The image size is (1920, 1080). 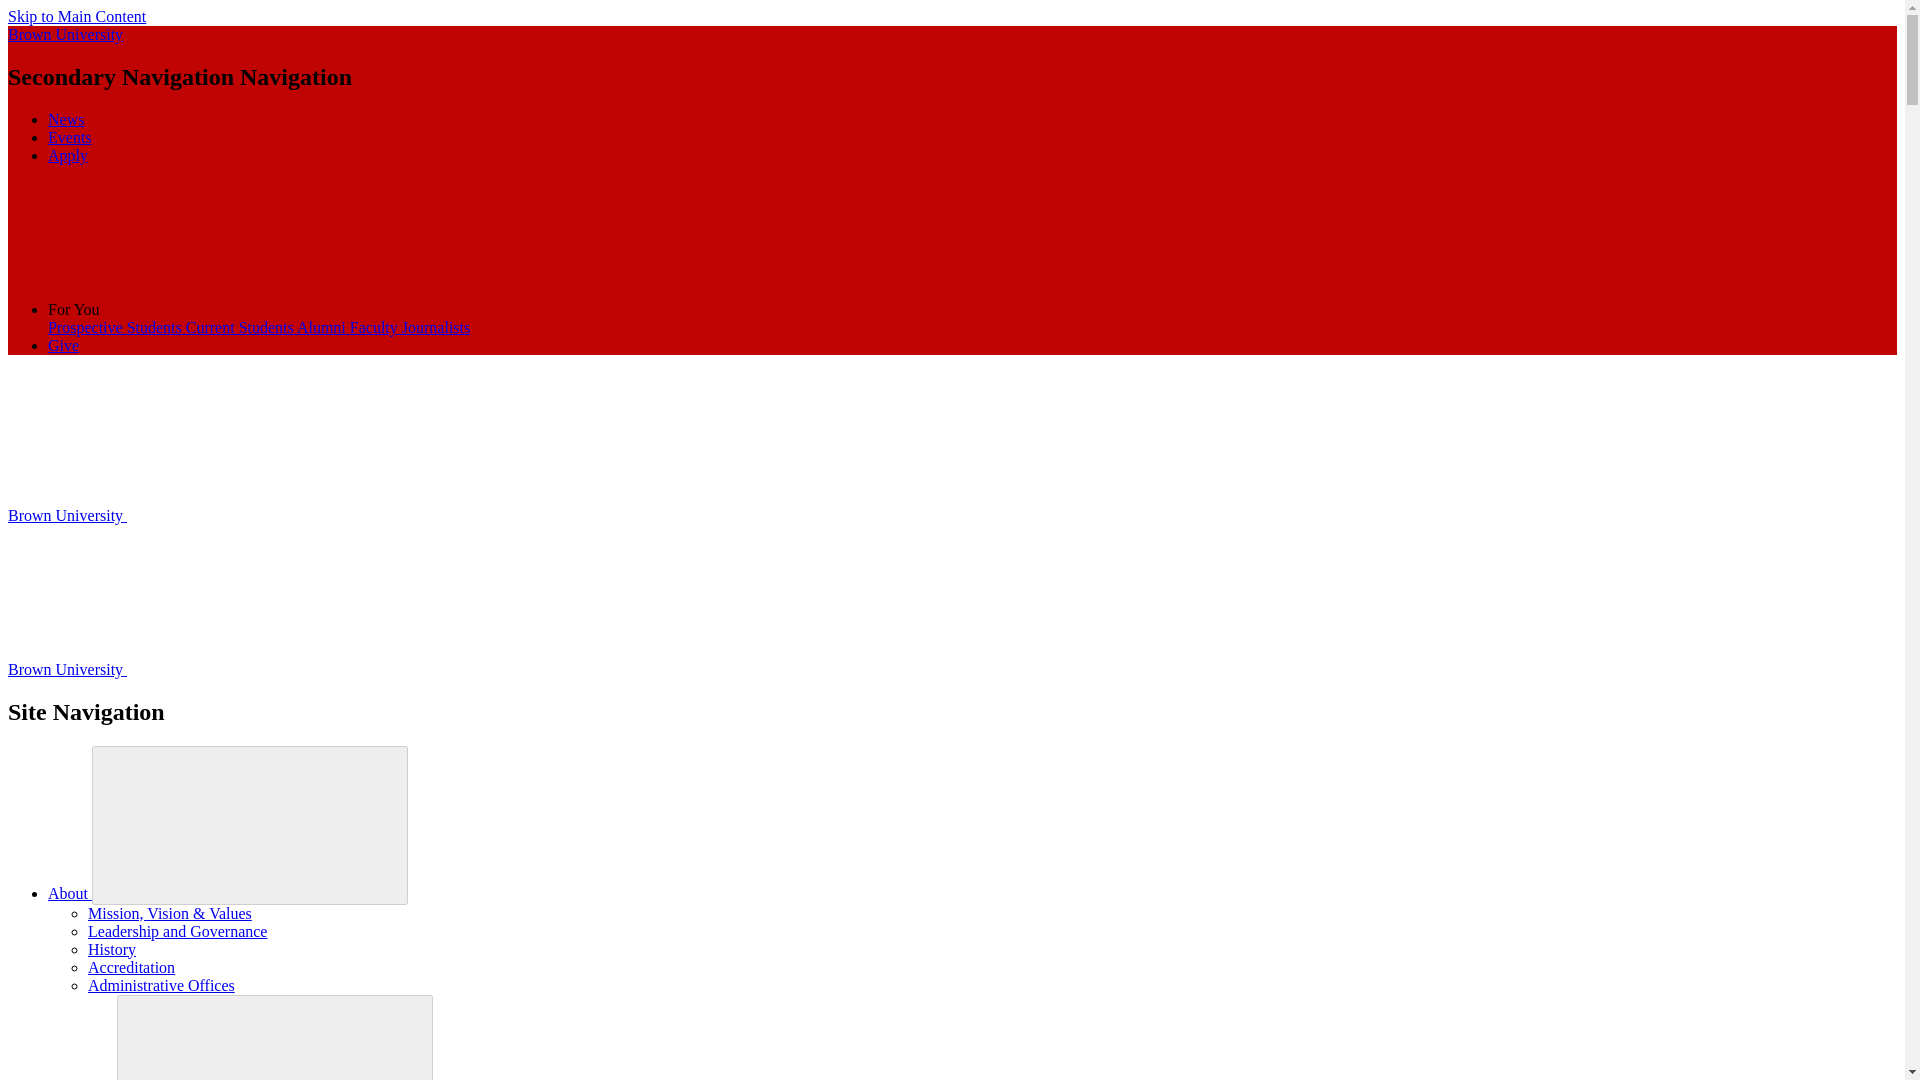 I want to click on Faculty, so click(x=375, y=326).